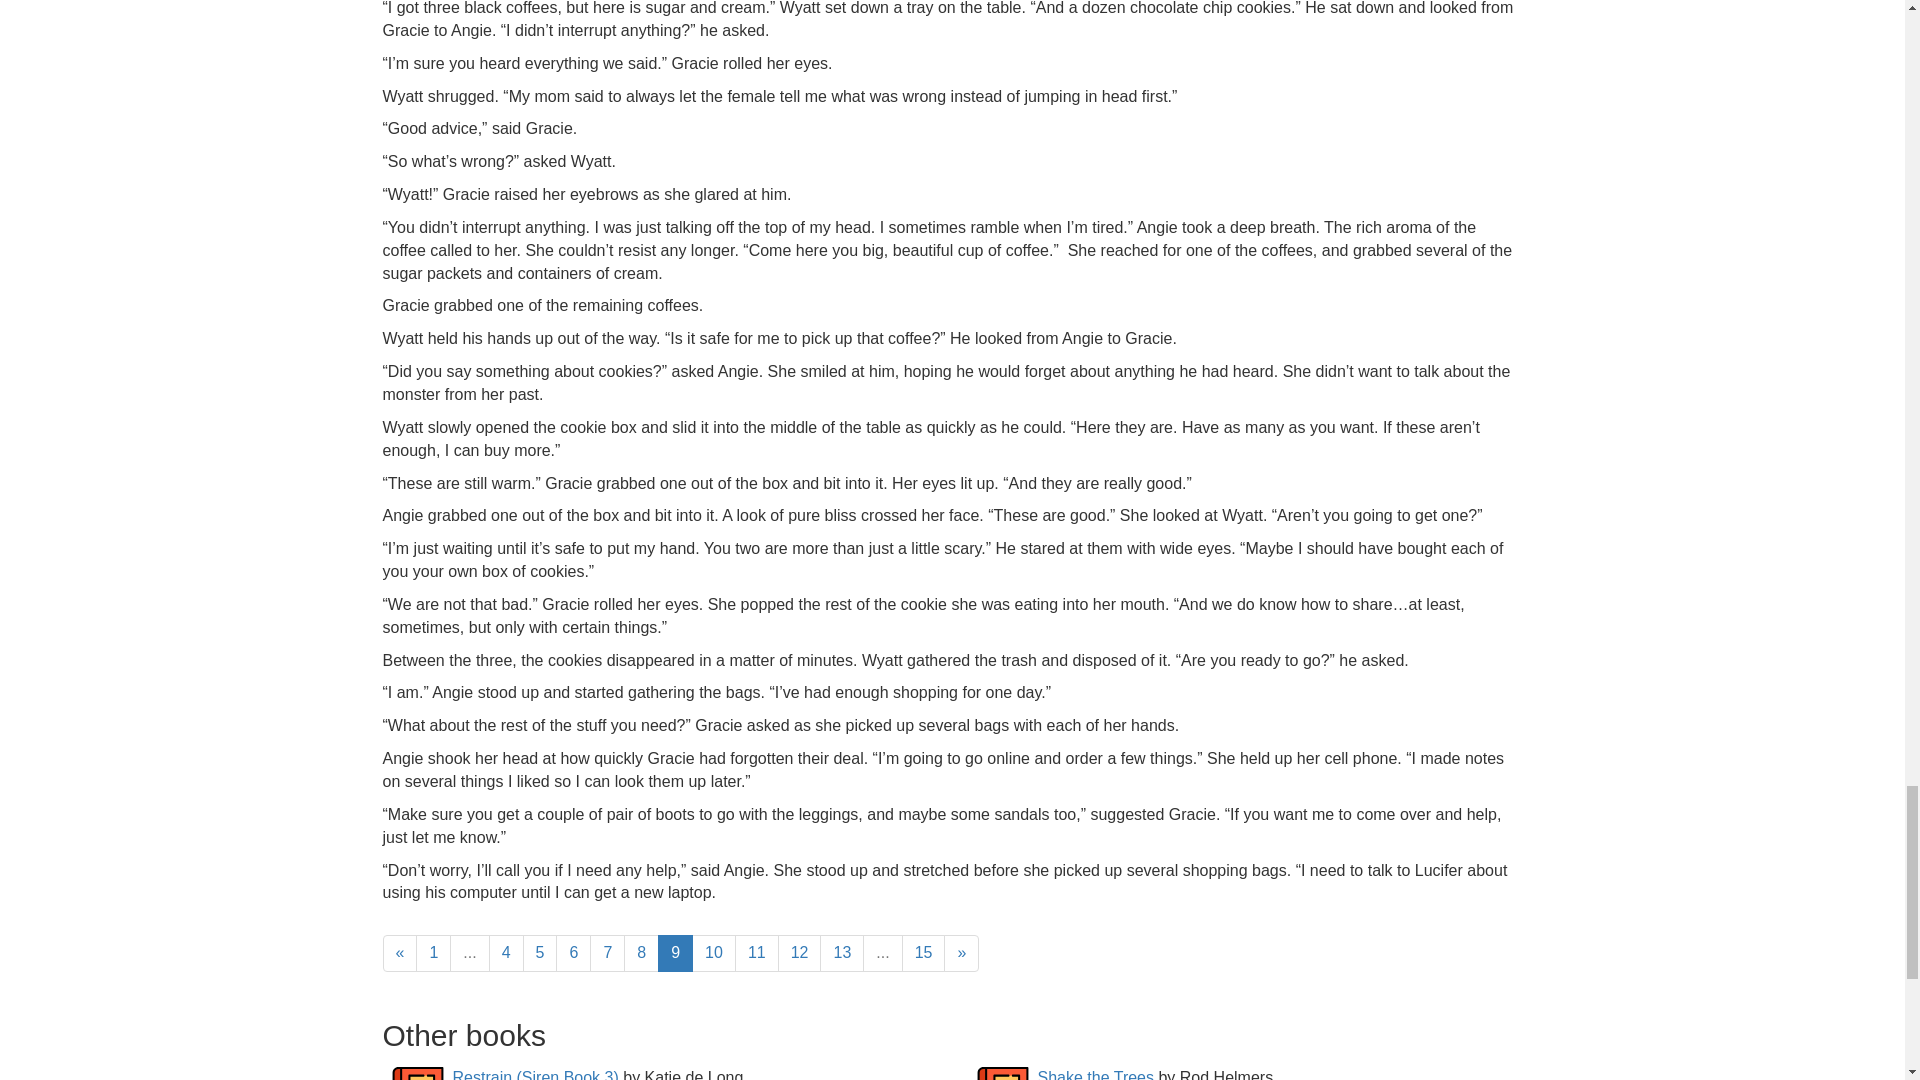 This screenshot has height=1080, width=1920. What do you see at coordinates (676, 954) in the screenshot?
I see `9` at bounding box center [676, 954].